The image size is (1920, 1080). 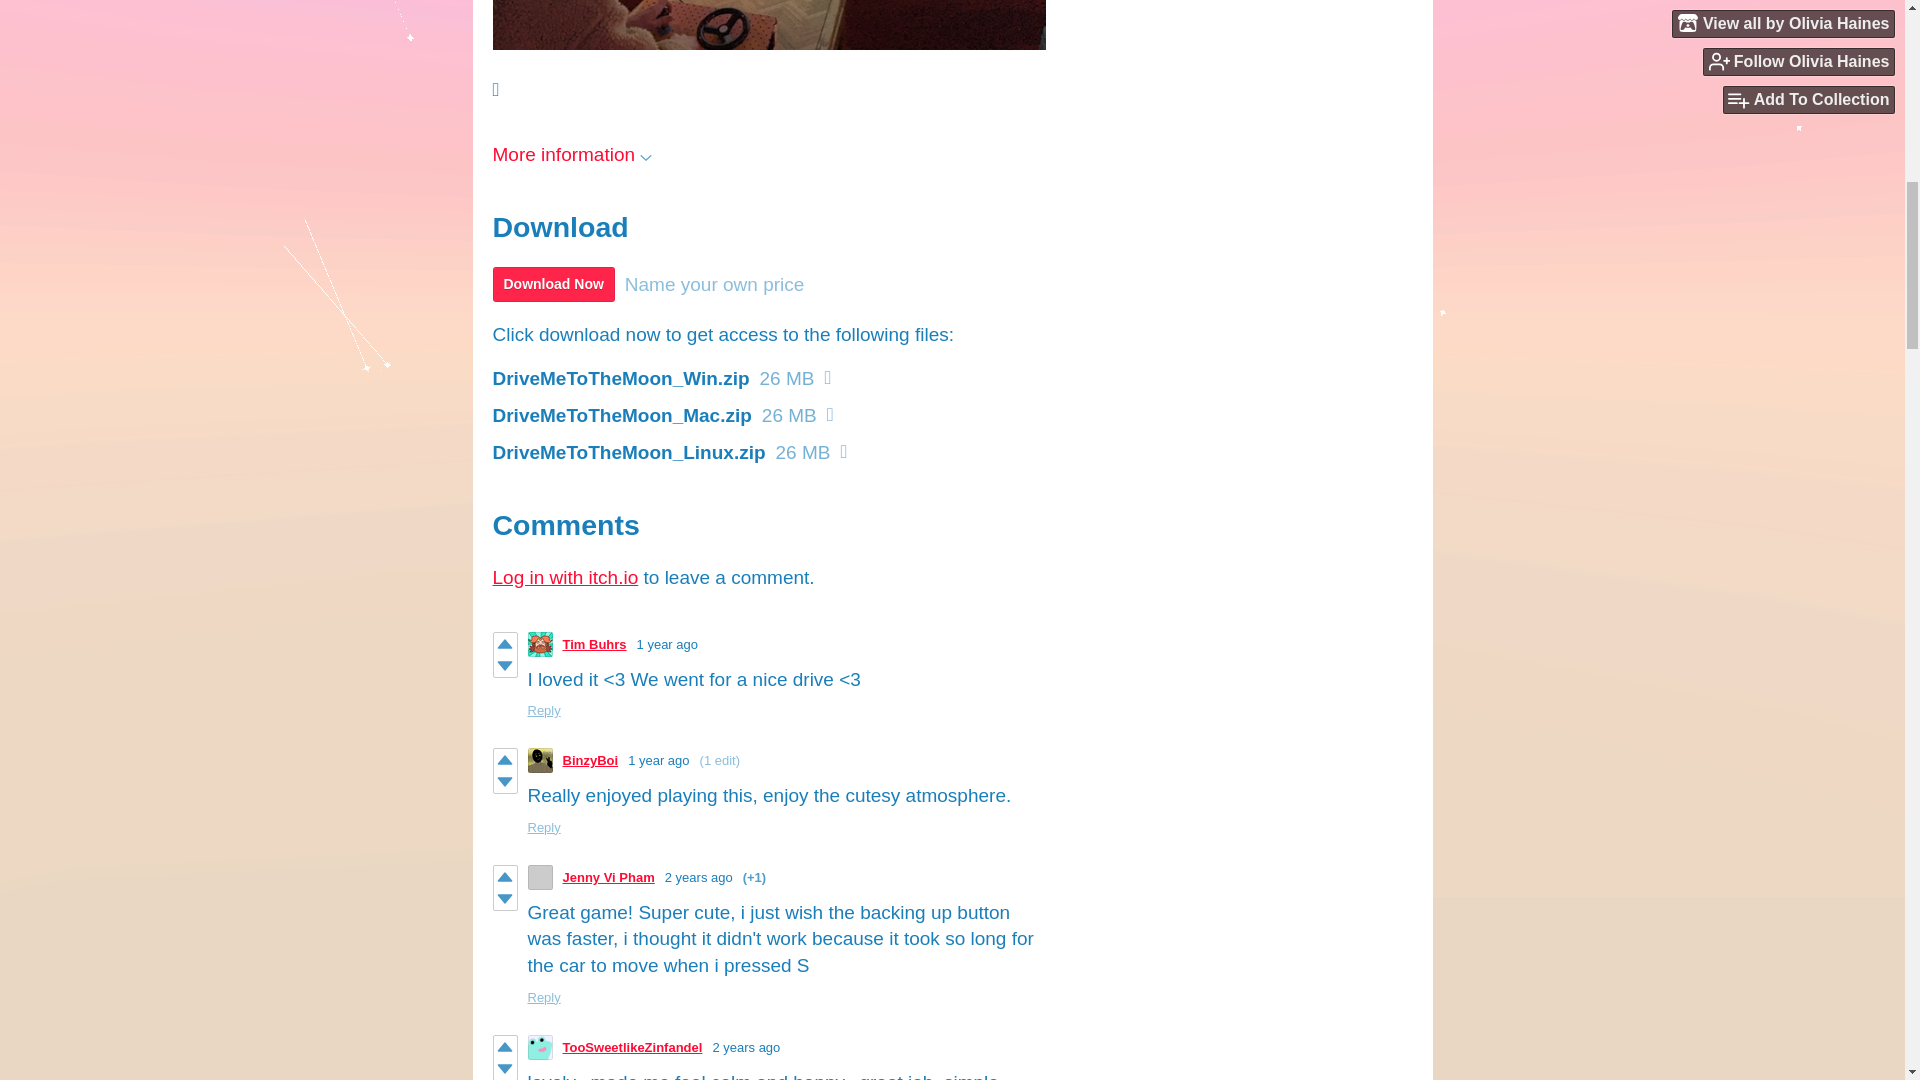 What do you see at coordinates (608, 877) in the screenshot?
I see `Jenny Vi Pham` at bounding box center [608, 877].